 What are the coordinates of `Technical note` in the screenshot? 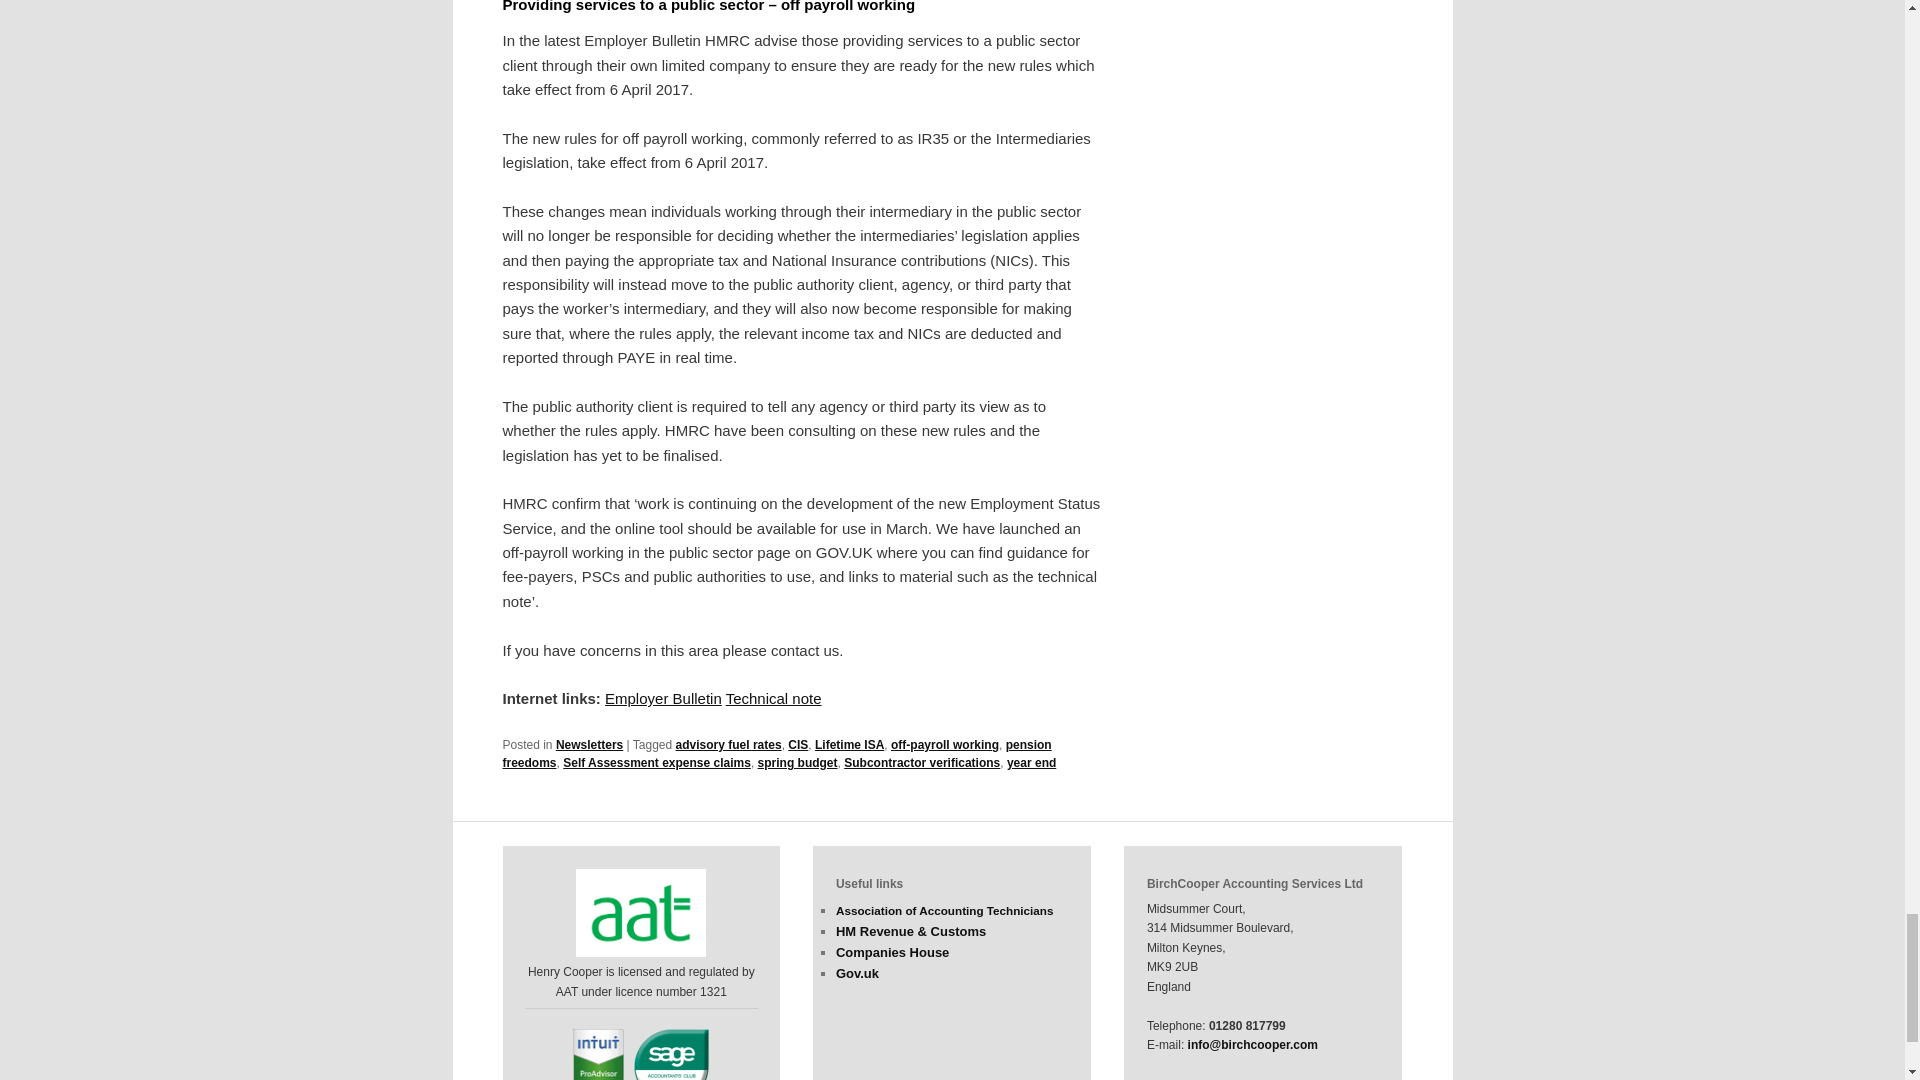 It's located at (773, 698).